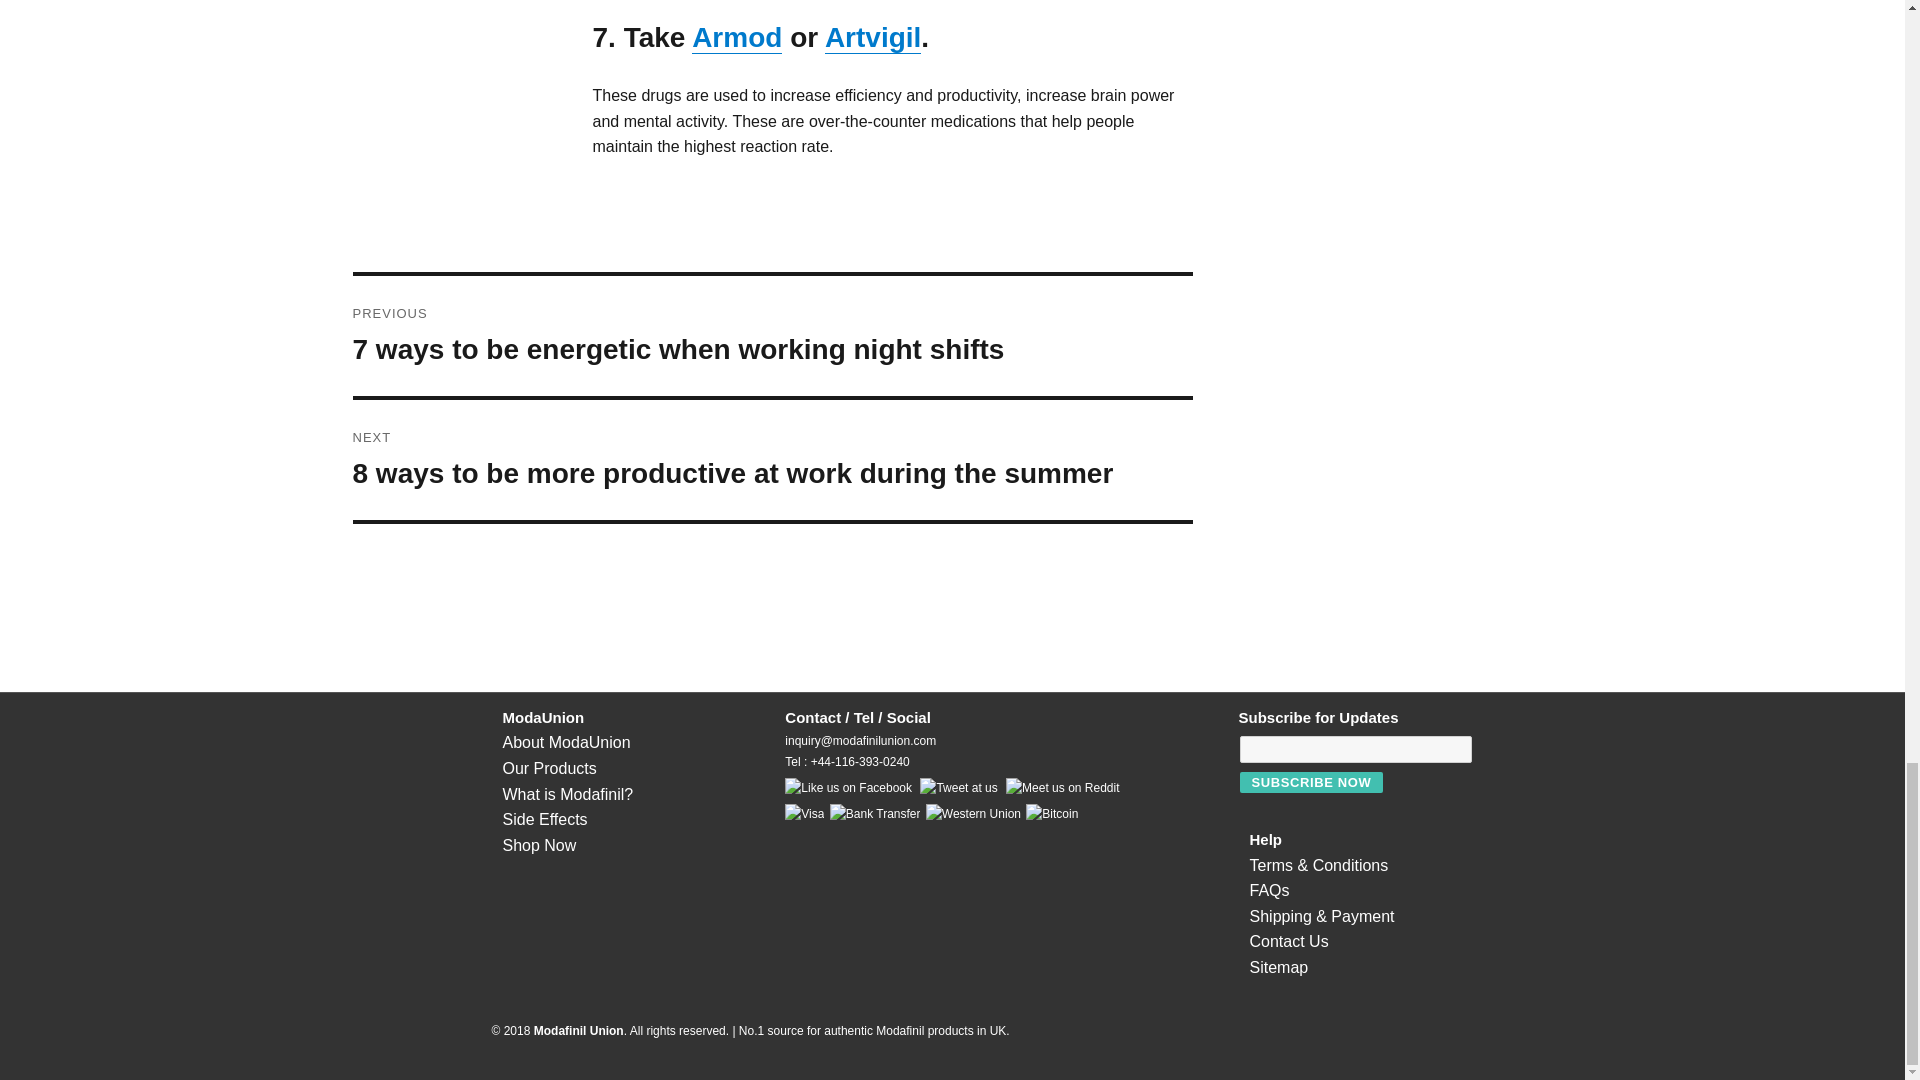 The image size is (1920, 1080). I want to click on Buy Modafinil Online, so click(538, 846).